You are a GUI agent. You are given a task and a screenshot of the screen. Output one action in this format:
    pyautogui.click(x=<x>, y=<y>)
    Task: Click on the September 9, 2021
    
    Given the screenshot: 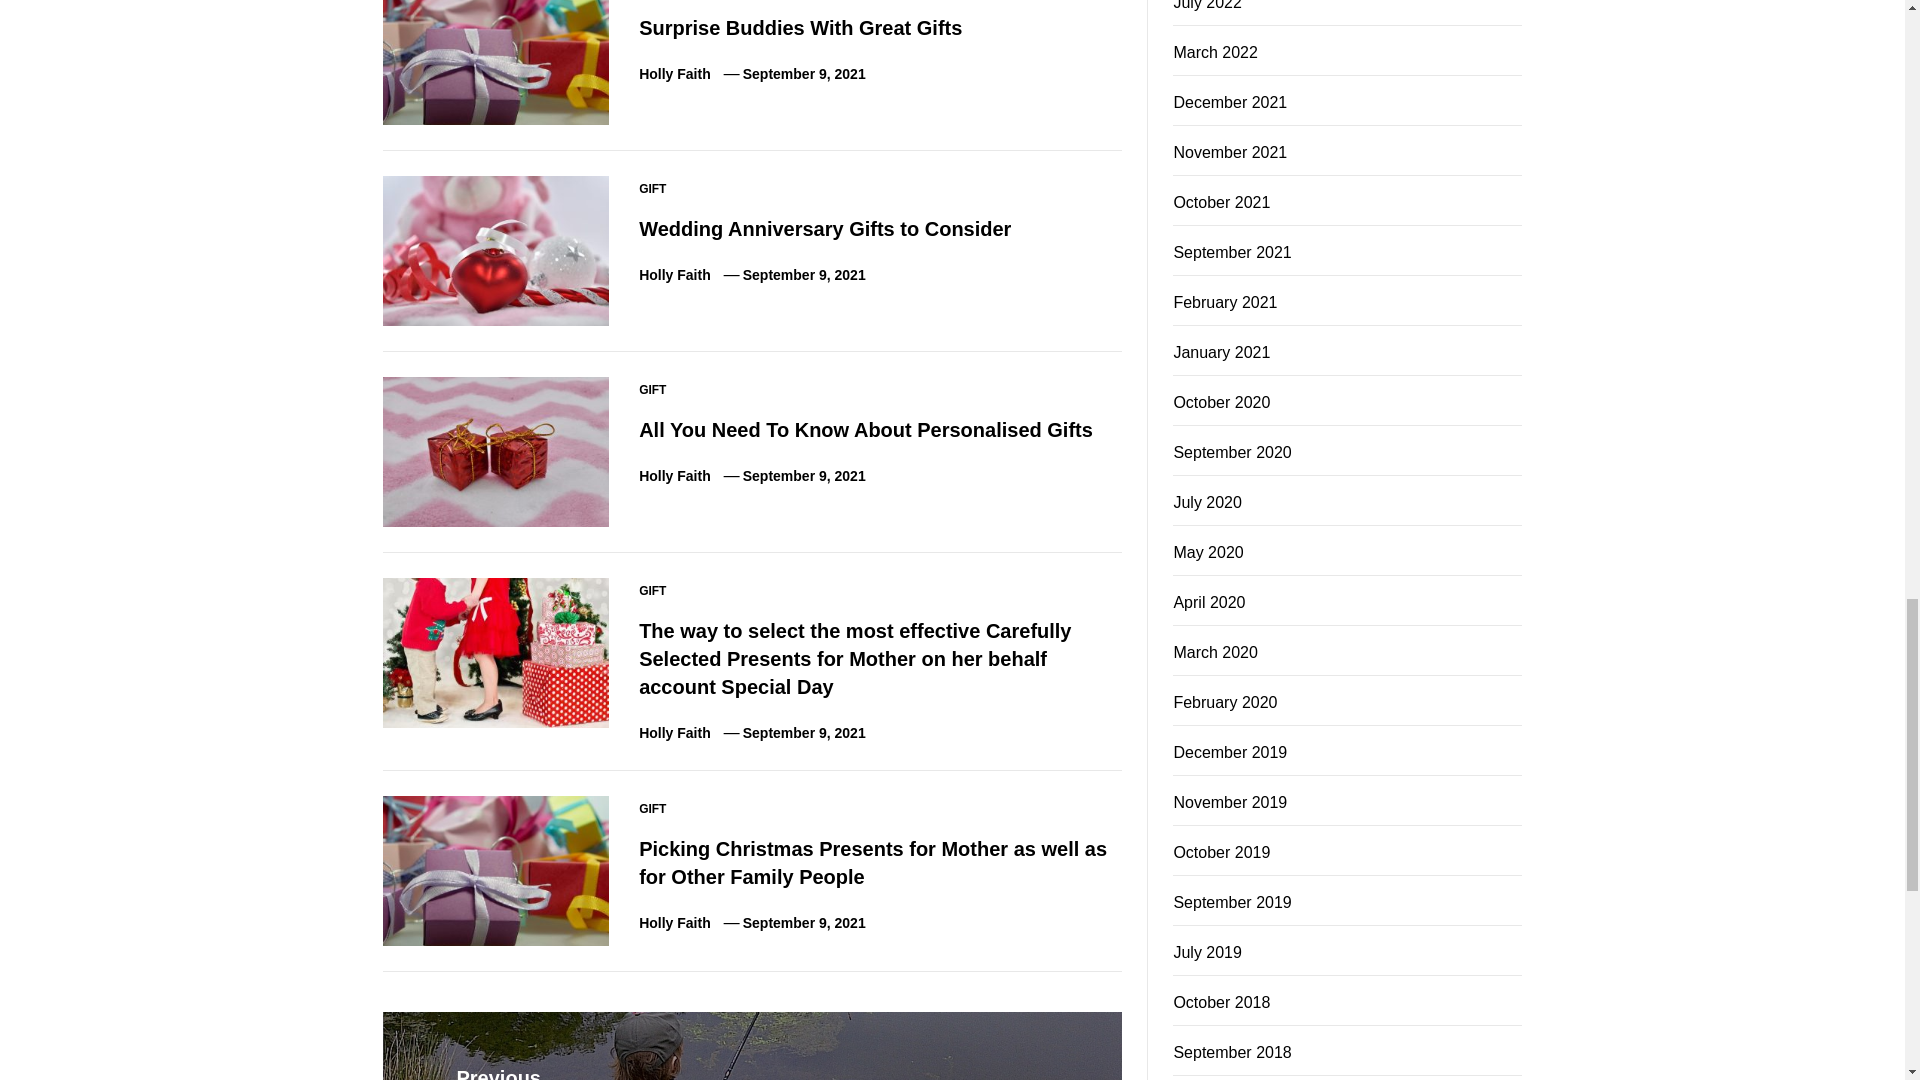 What is the action you would take?
    pyautogui.click(x=804, y=74)
    